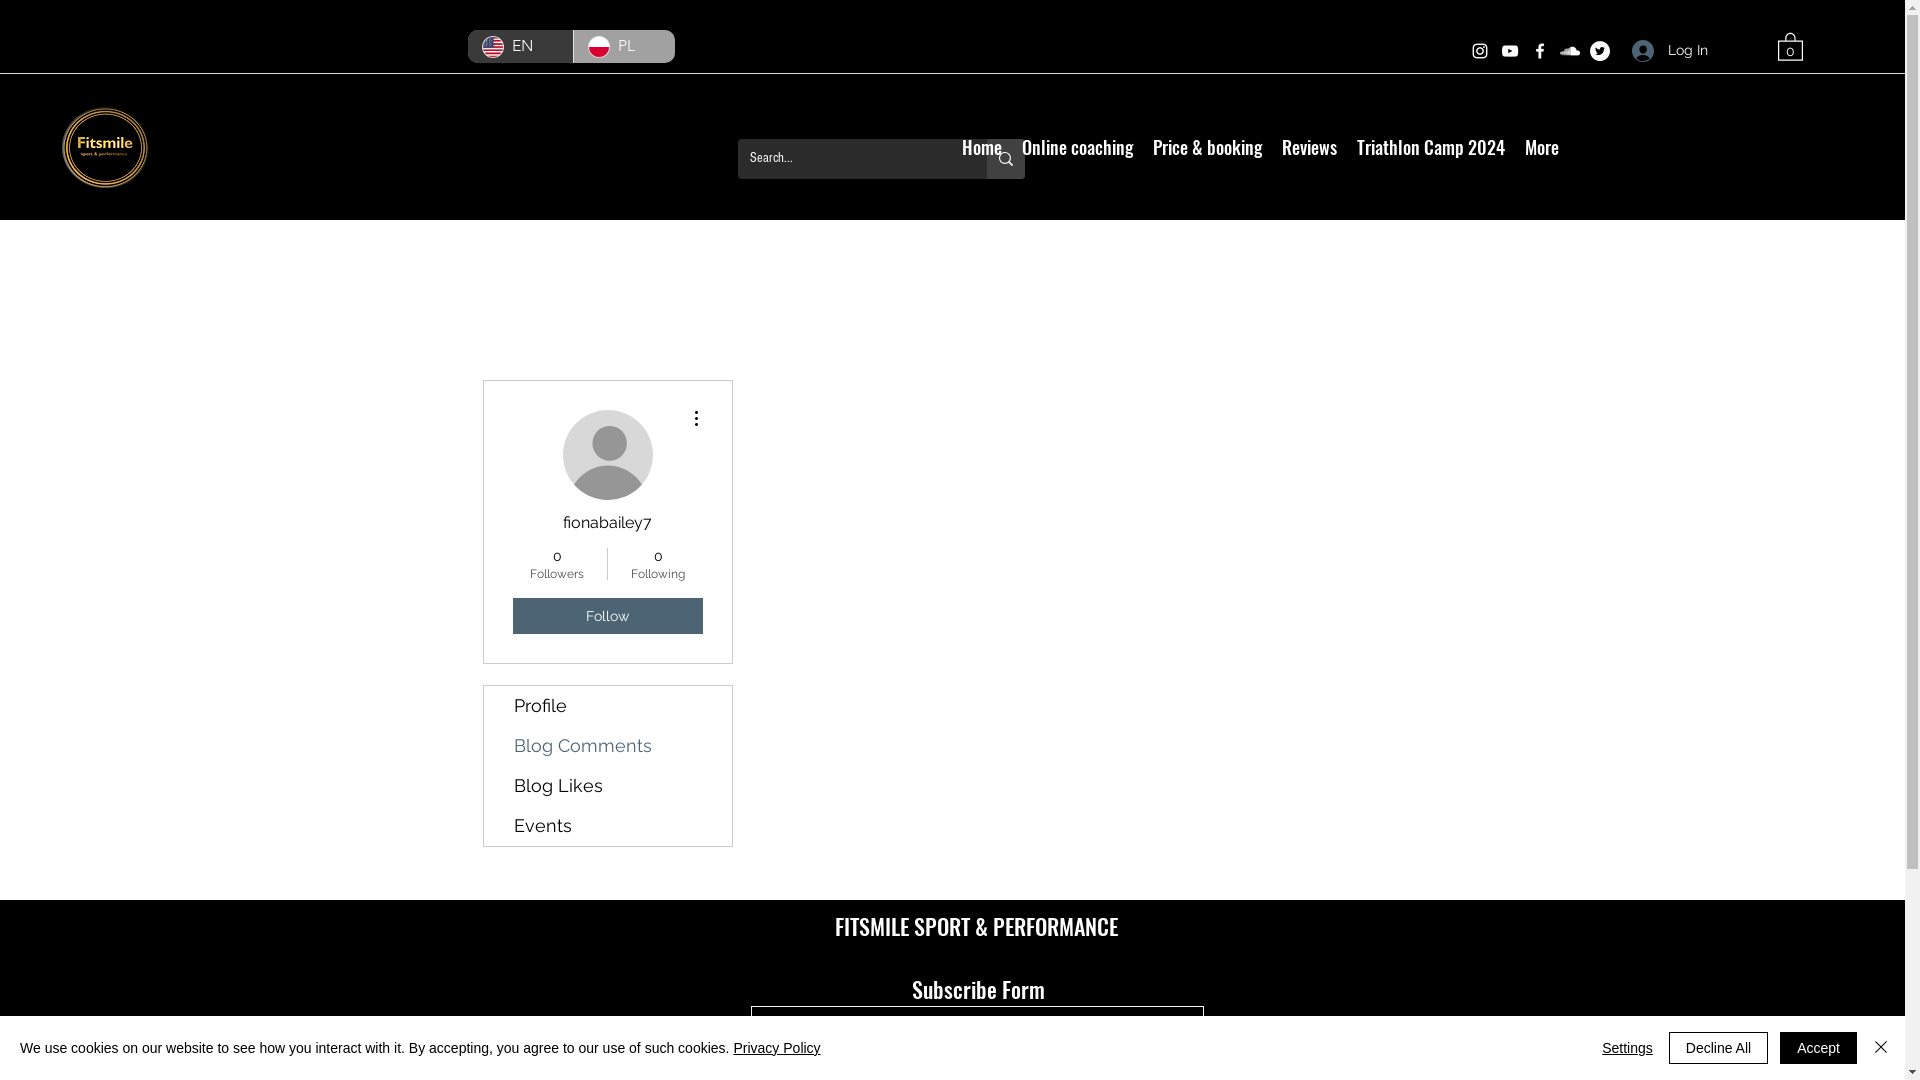 The image size is (1920, 1080). I want to click on 0
Followers, so click(556, 564).